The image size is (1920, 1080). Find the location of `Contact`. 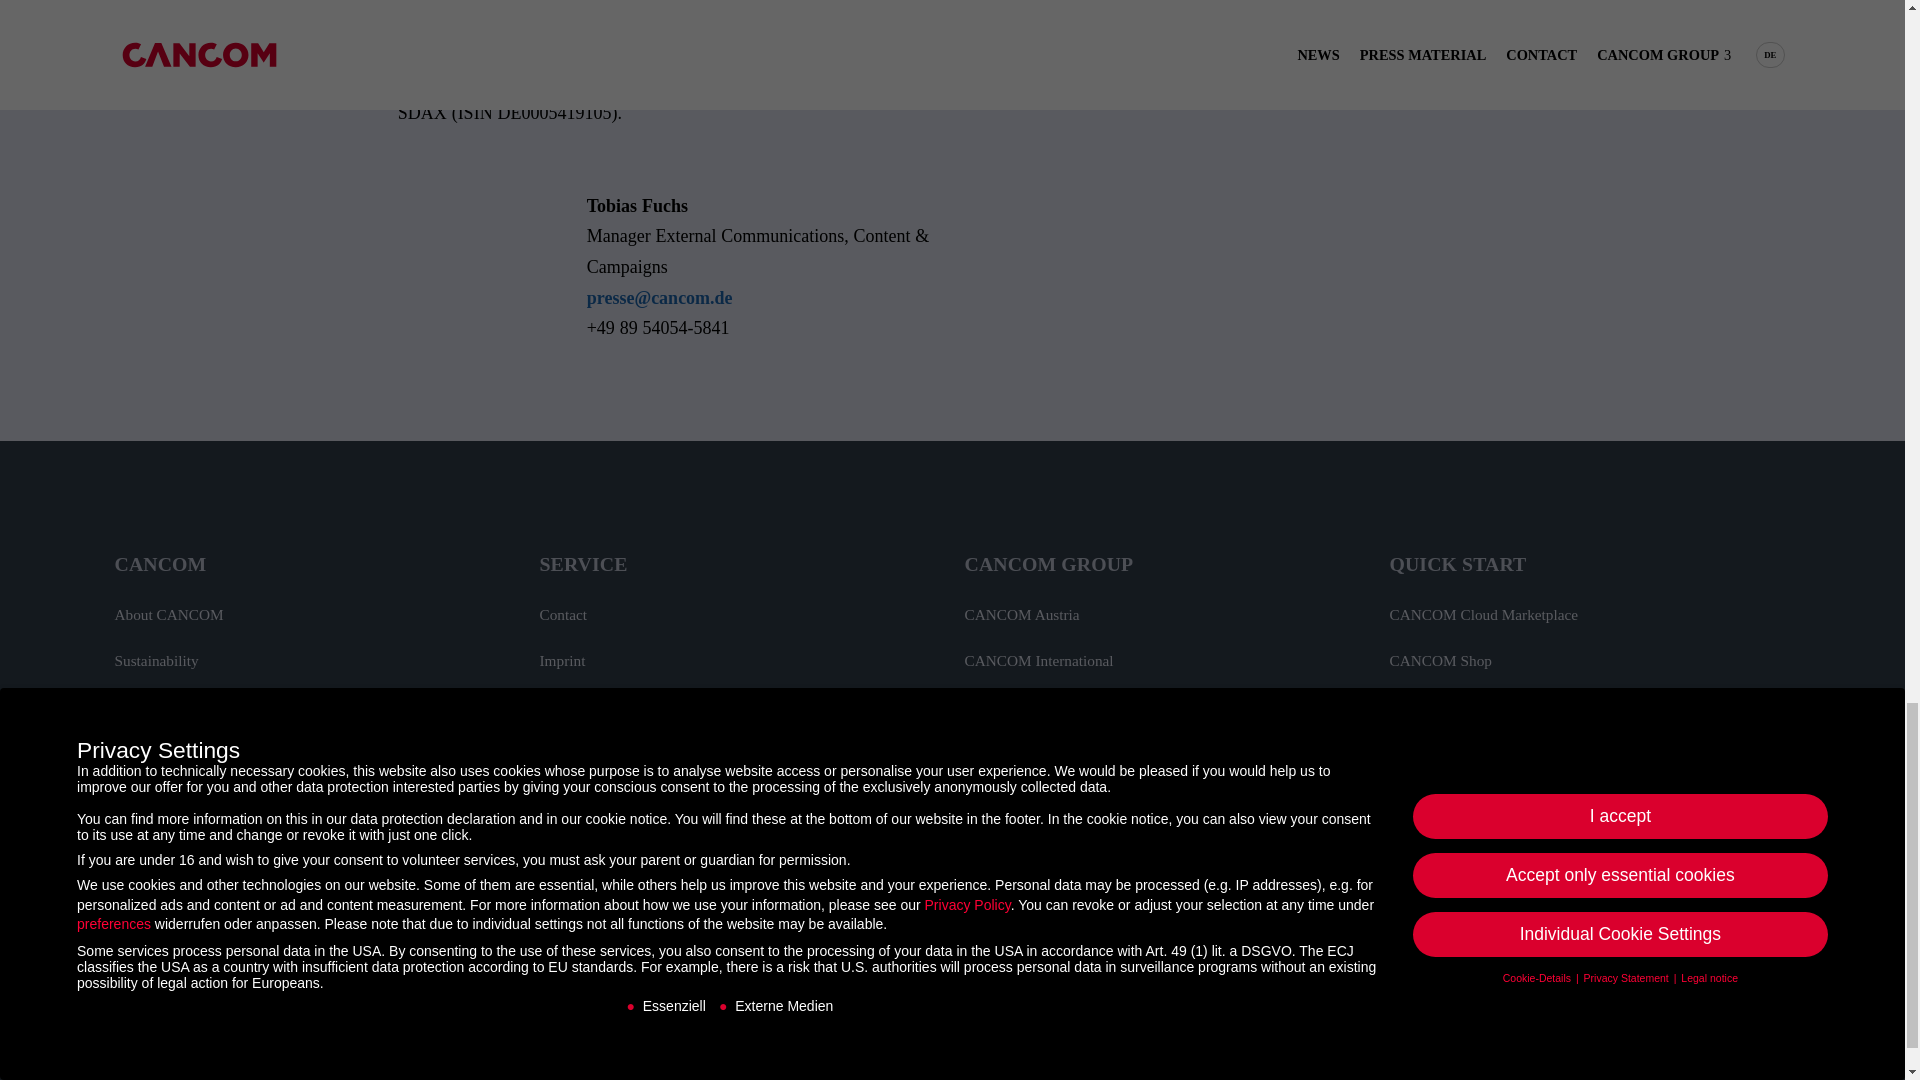

Contact is located at coordinates (563, 614).